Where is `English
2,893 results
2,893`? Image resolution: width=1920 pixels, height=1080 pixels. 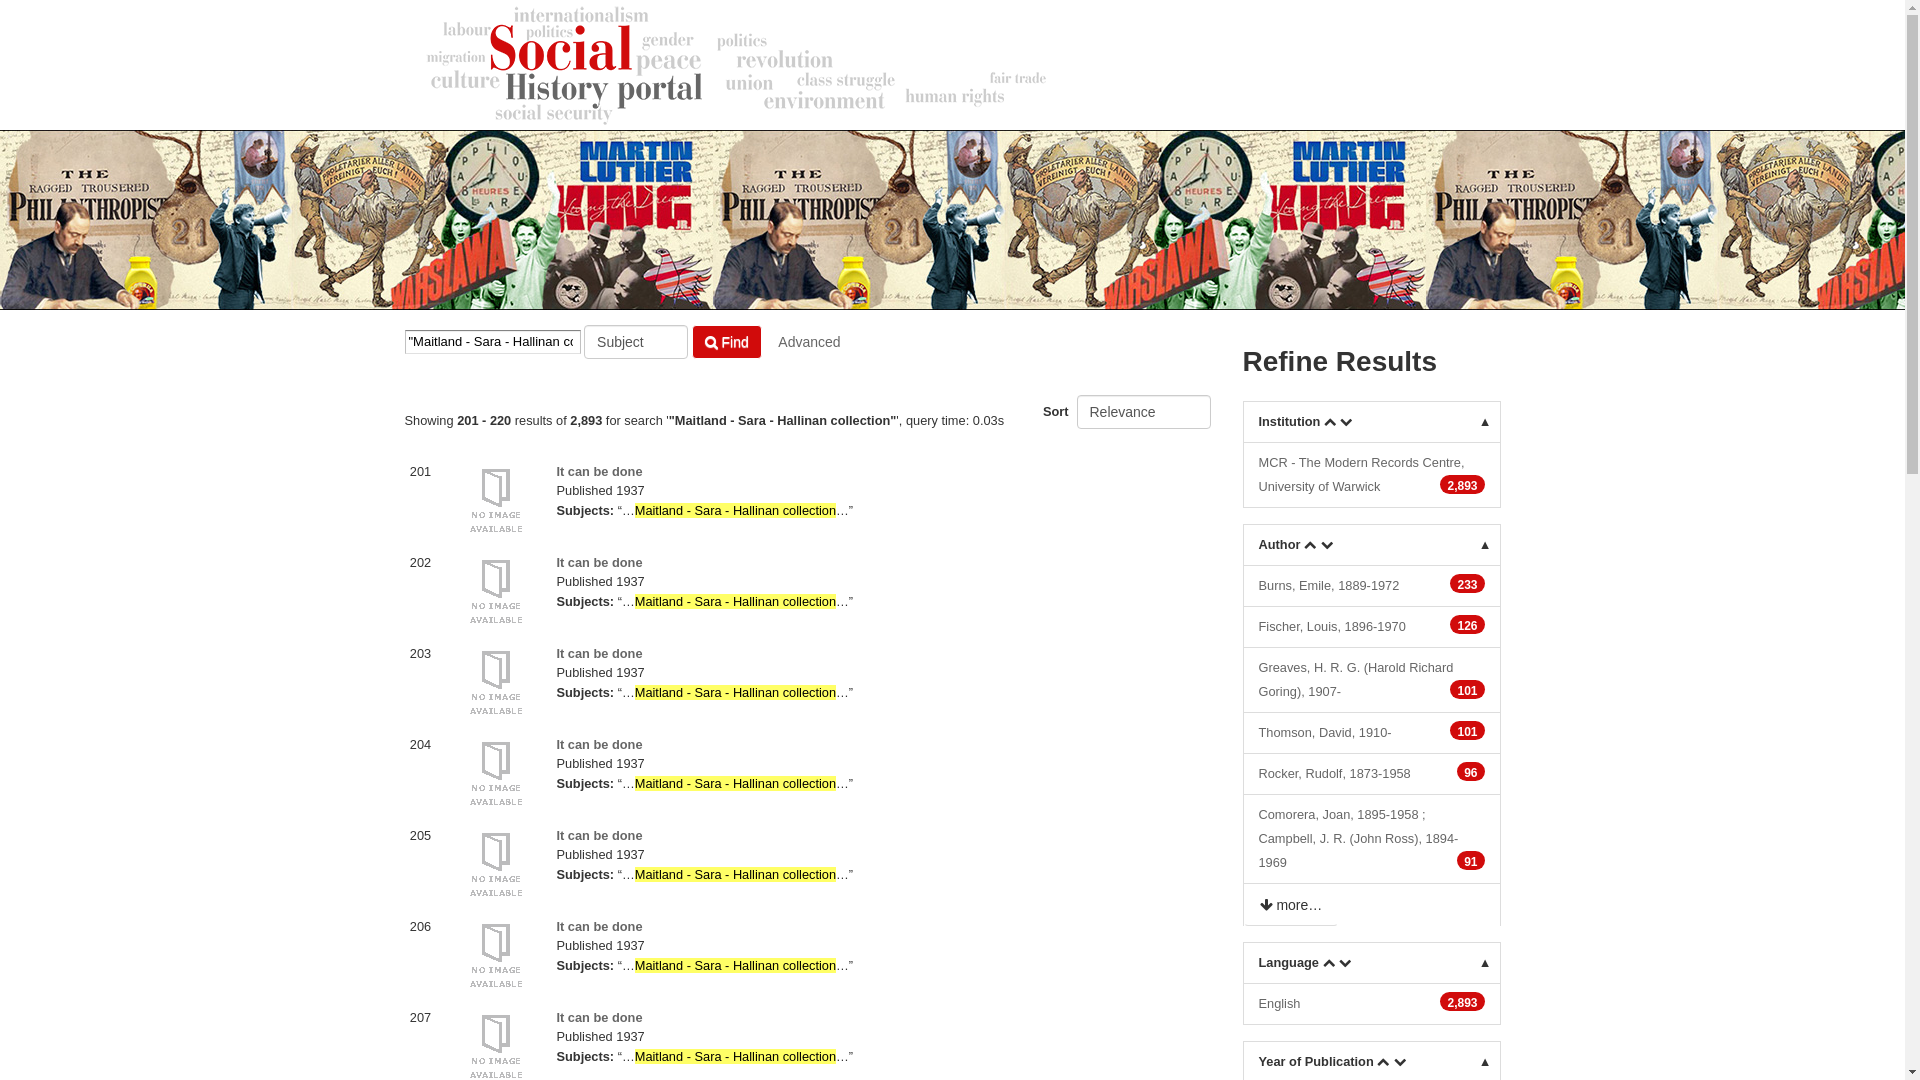 English
2,893 results
2,893 is located at coordinates (1372, 1004).